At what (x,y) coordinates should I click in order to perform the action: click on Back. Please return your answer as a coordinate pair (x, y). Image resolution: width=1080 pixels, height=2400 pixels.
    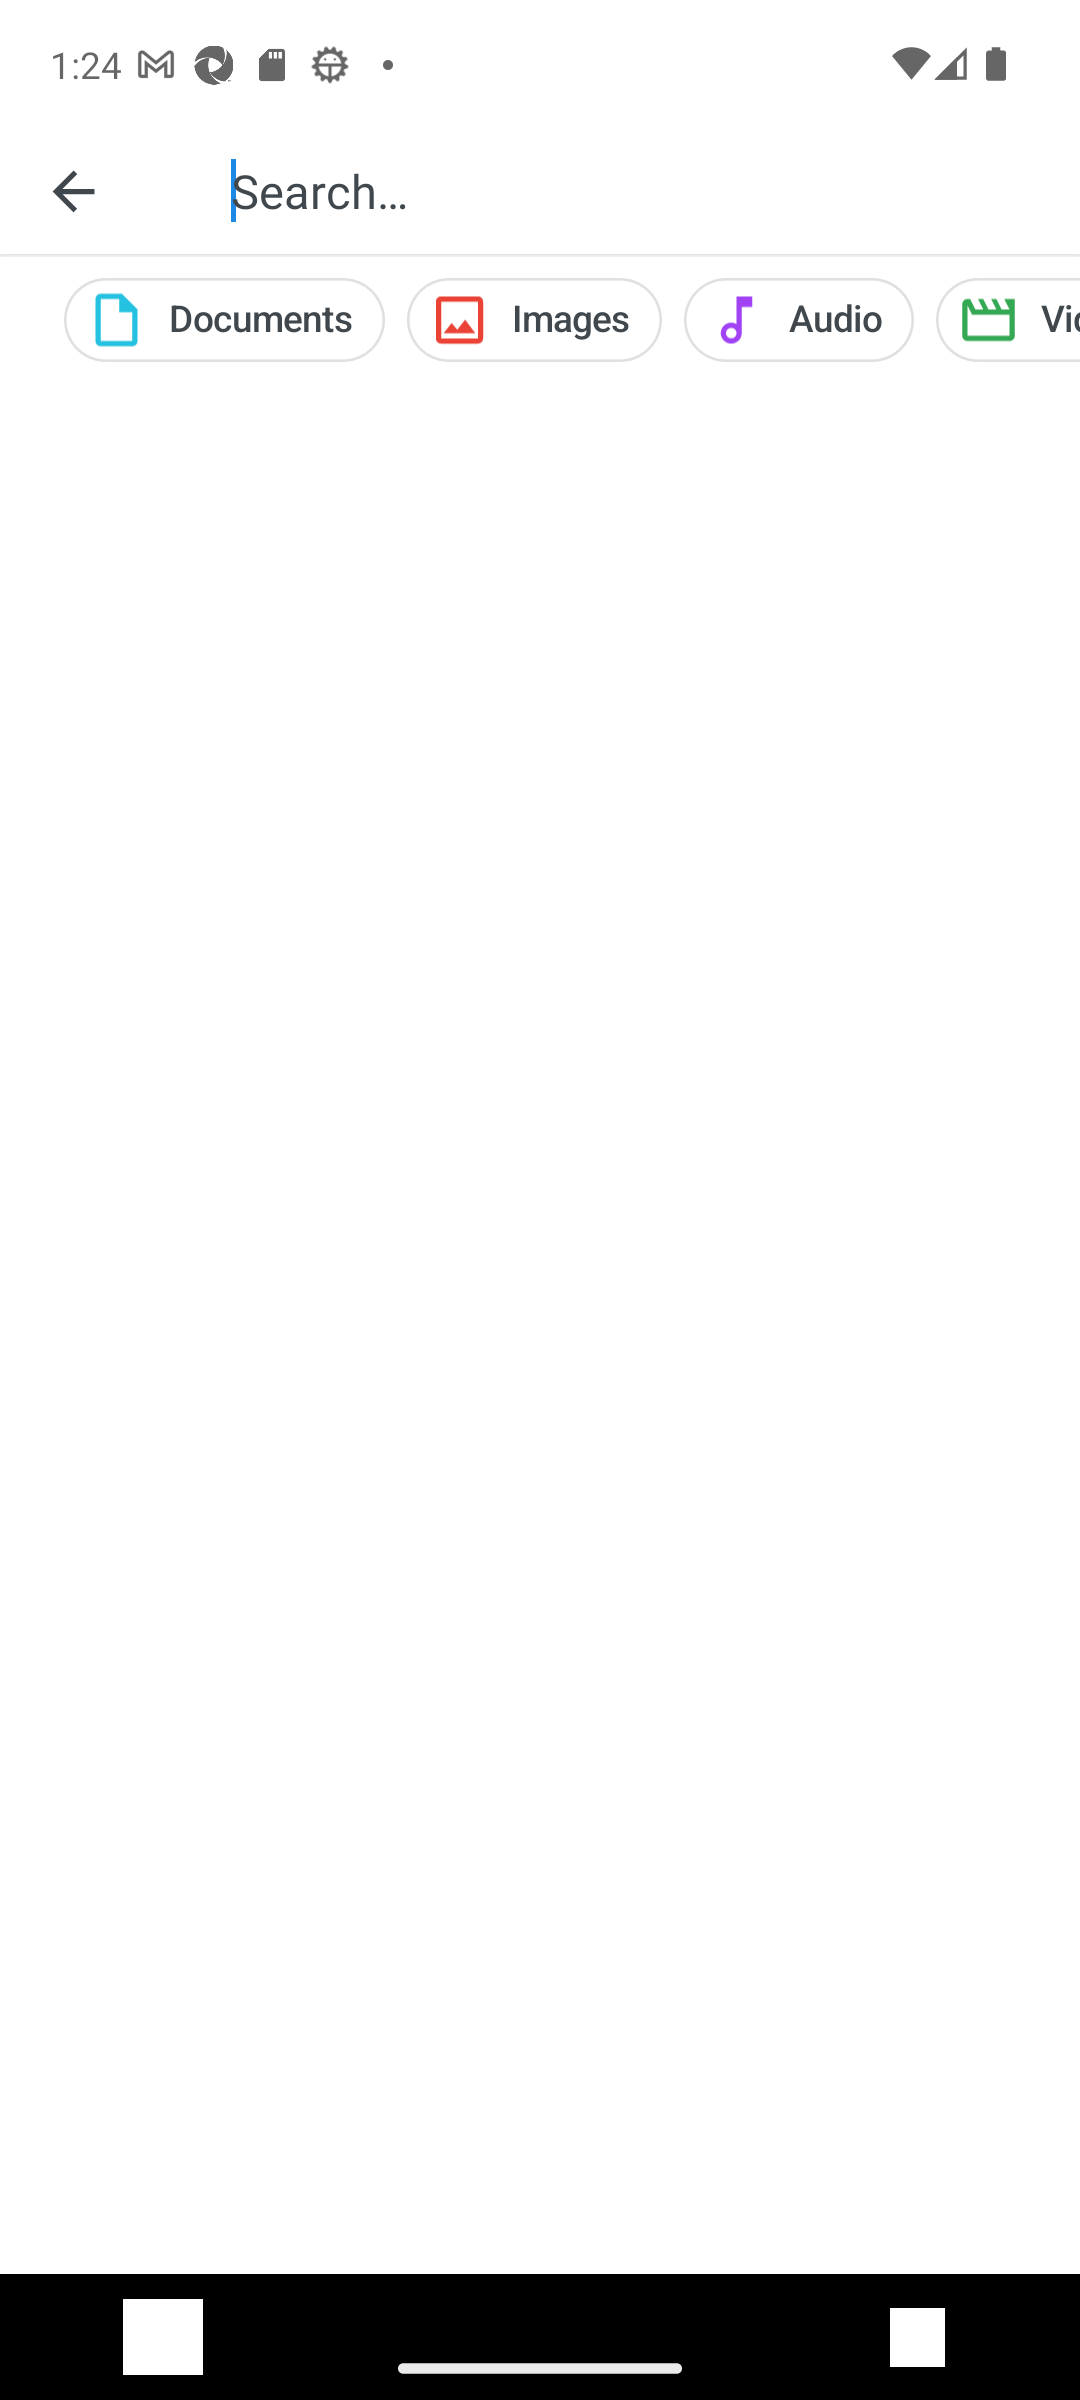
    Looking at the image, I should click on (73, 190).